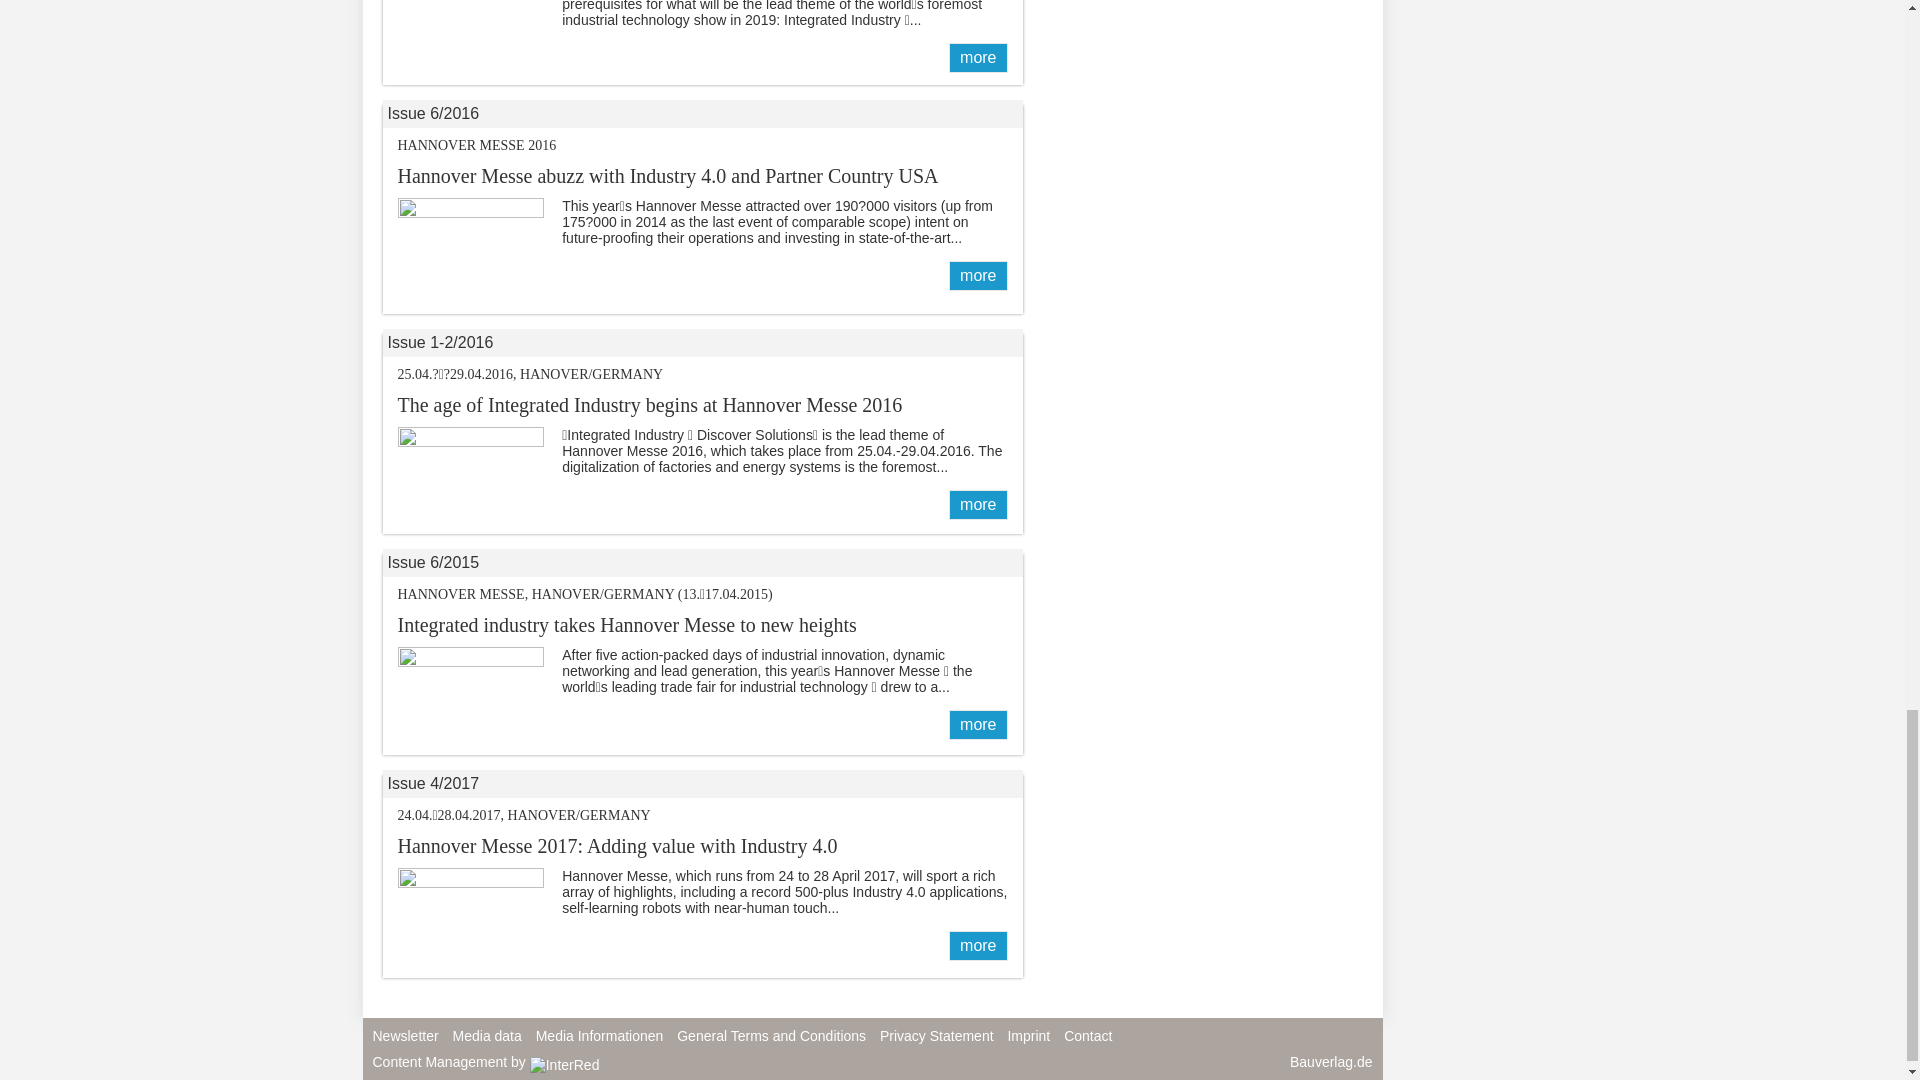 The image size is (1920, 1080). I want to click on more, so click(977, 58).